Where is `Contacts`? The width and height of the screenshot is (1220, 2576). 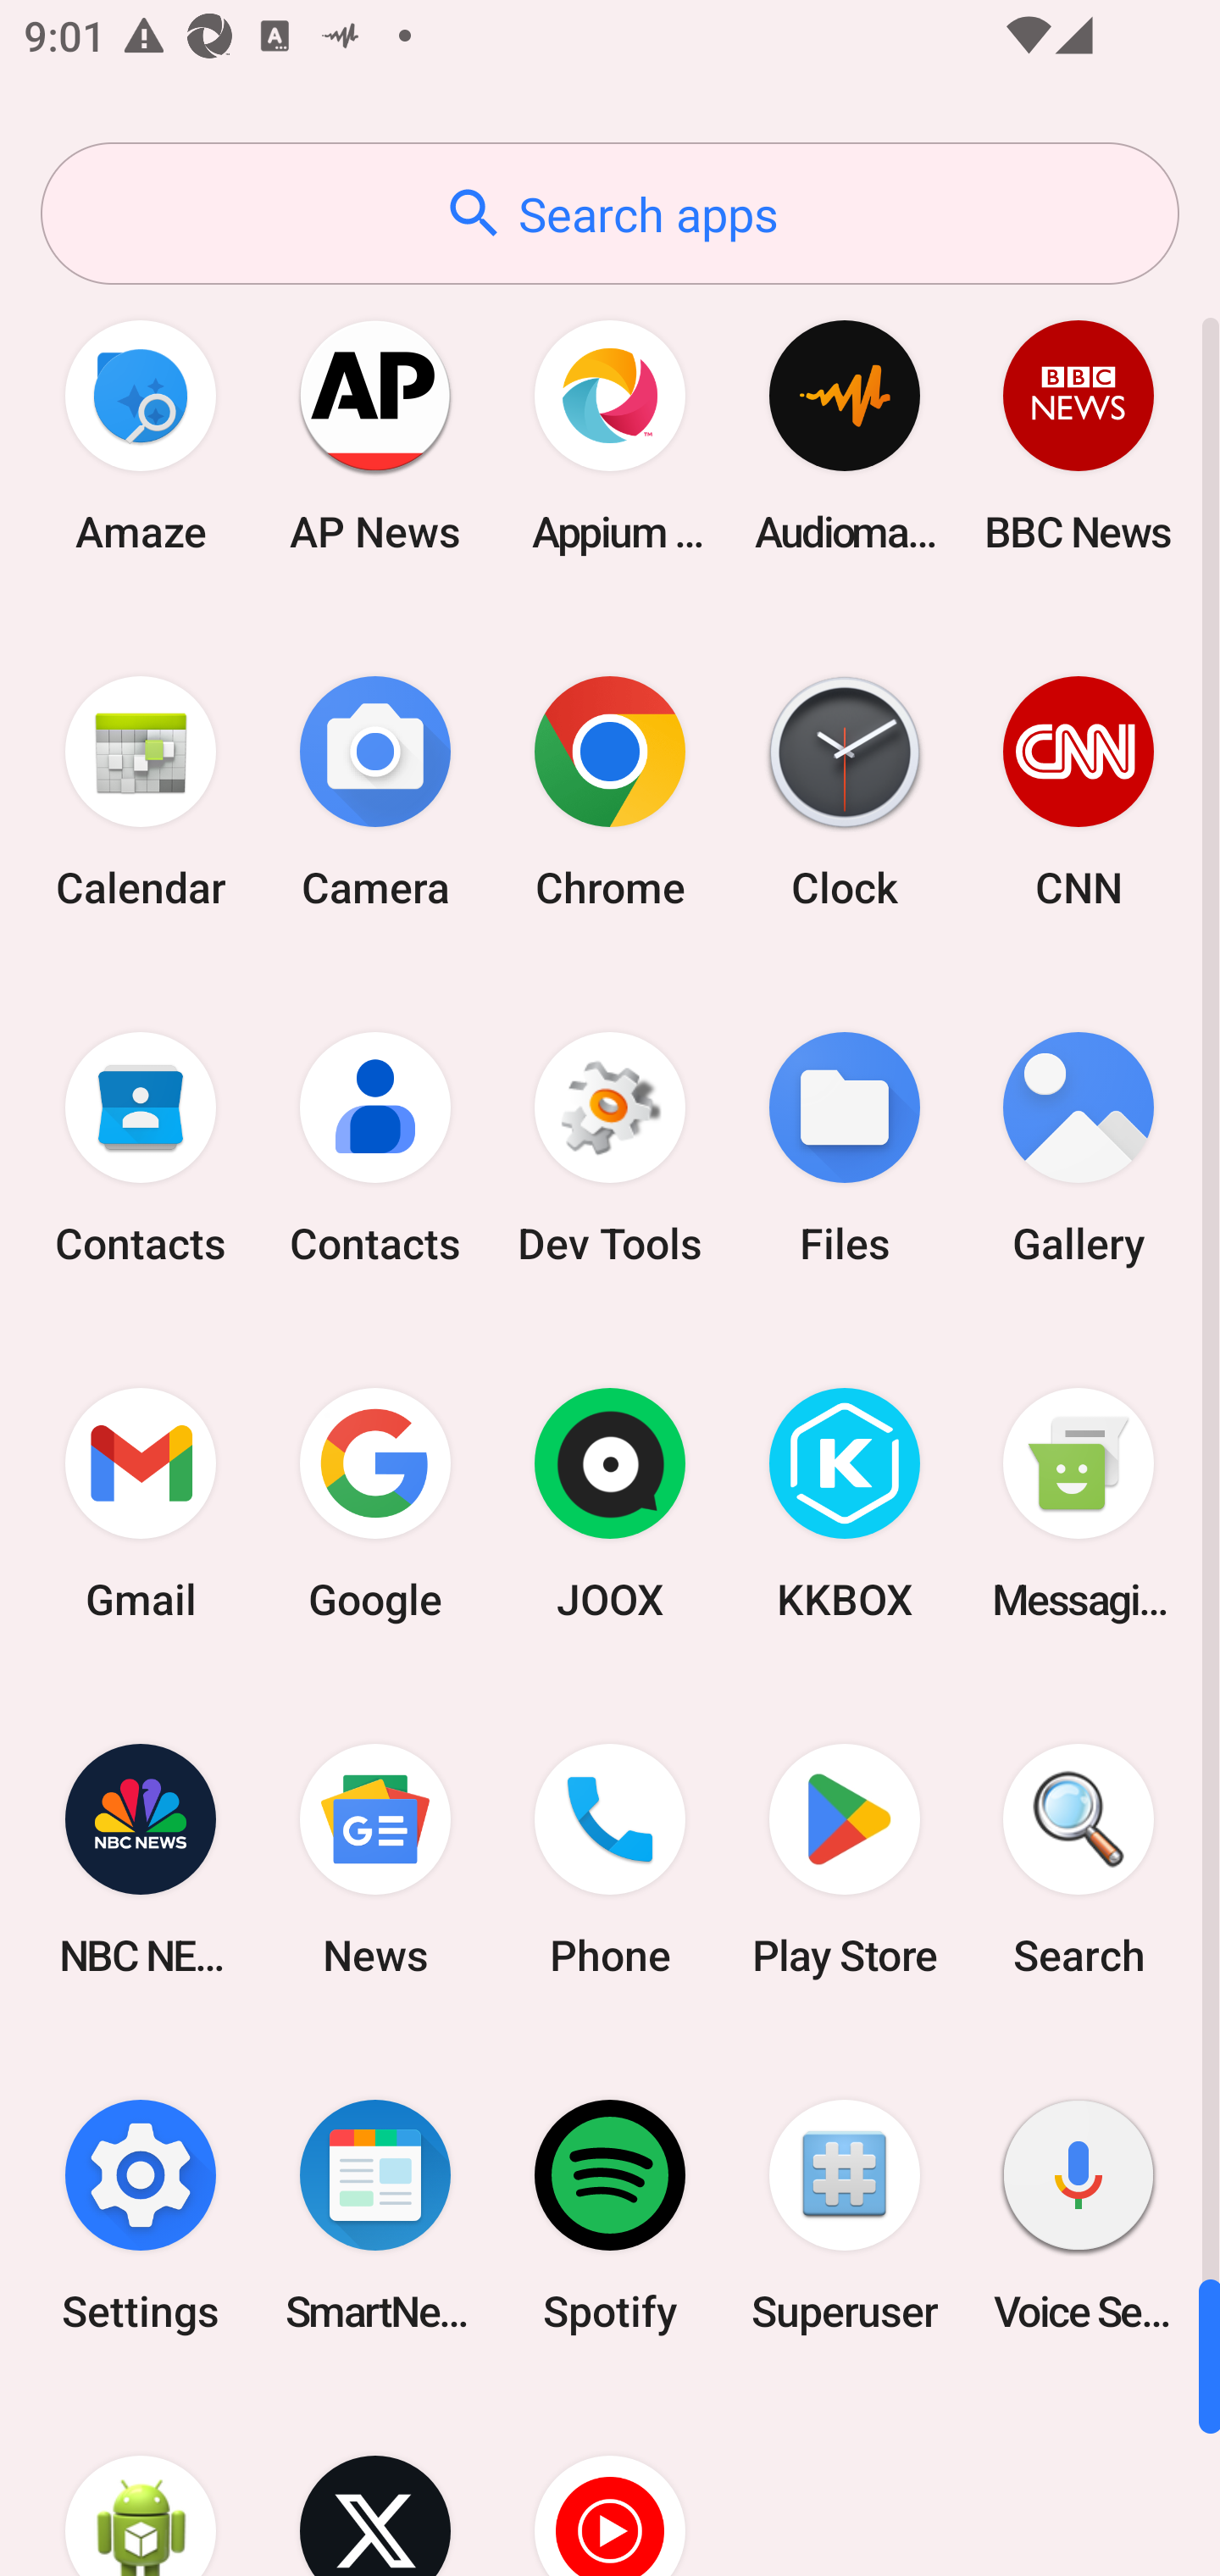 Contacts is located at coordinates (375, 1149).